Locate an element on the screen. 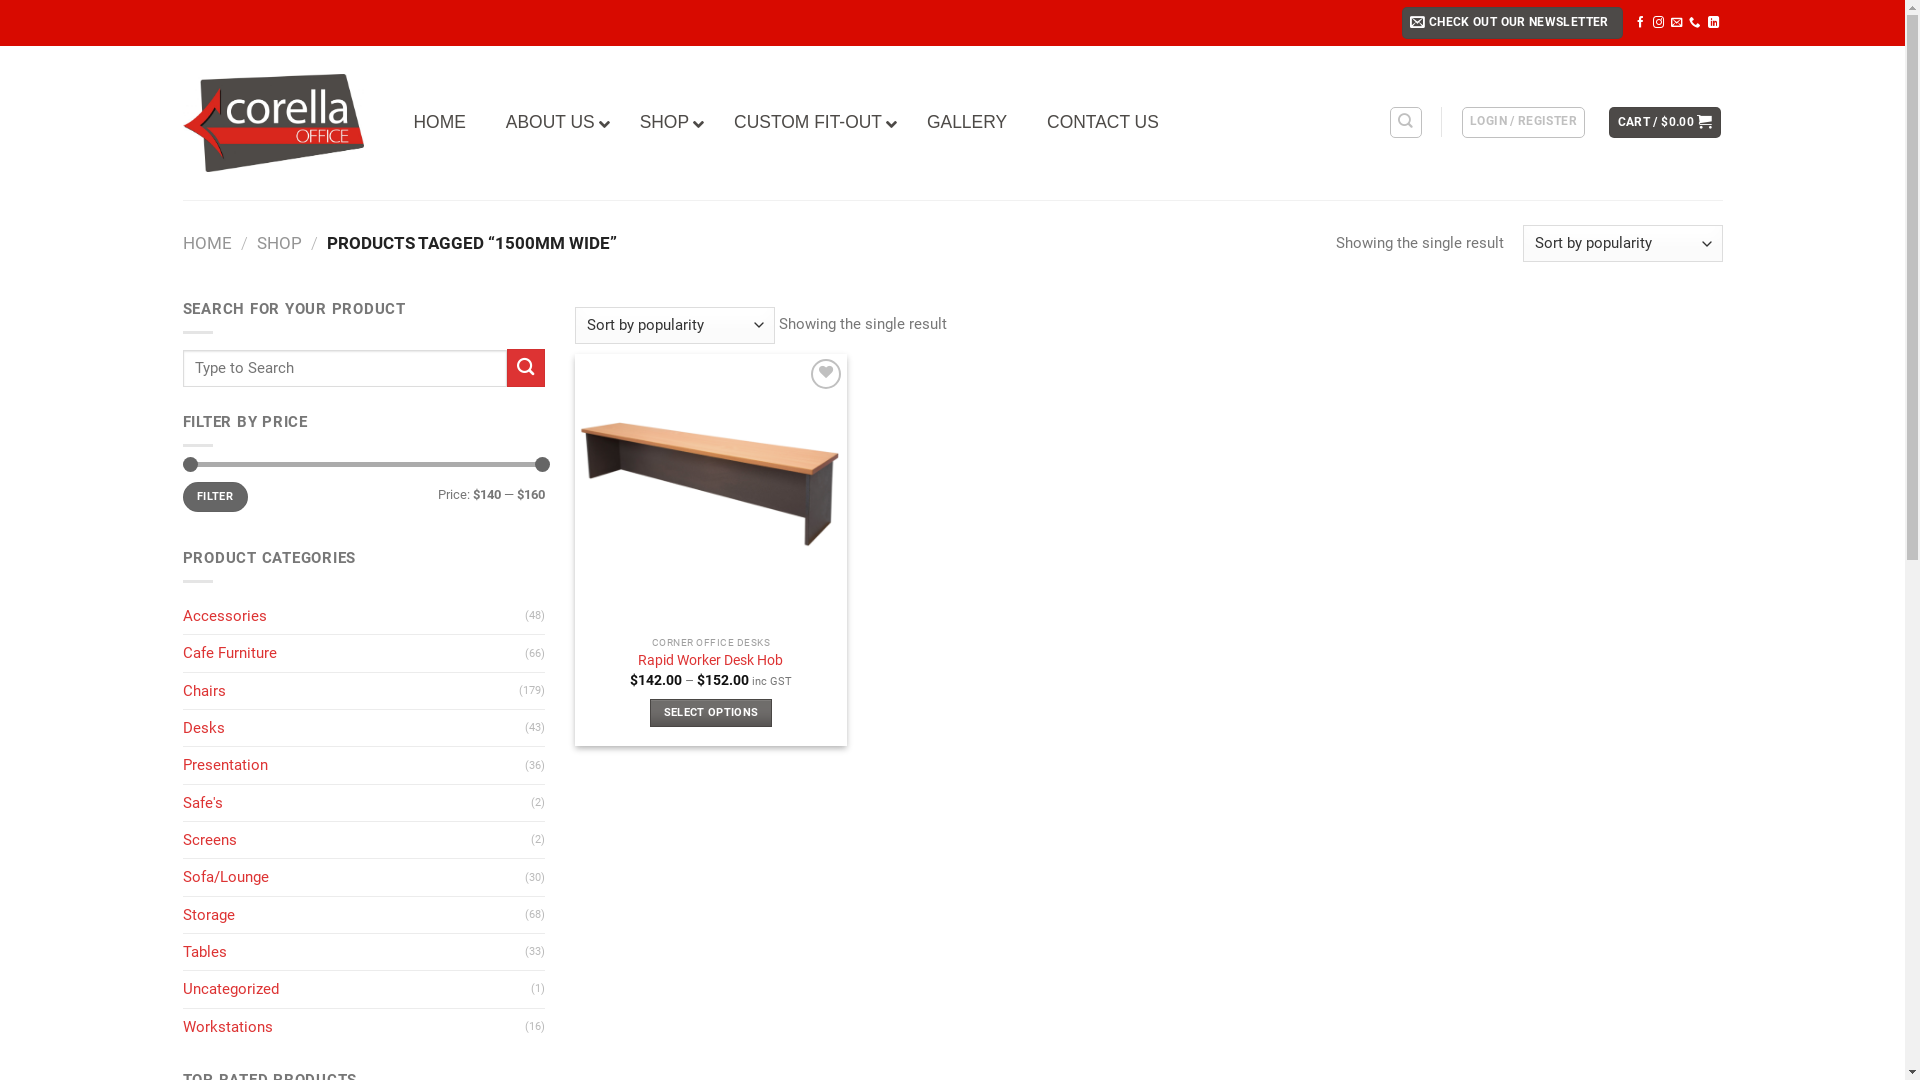 This screenshot has width=1920, height=1080. Follow on LinkedIn is located at coordinates (1714, 23).